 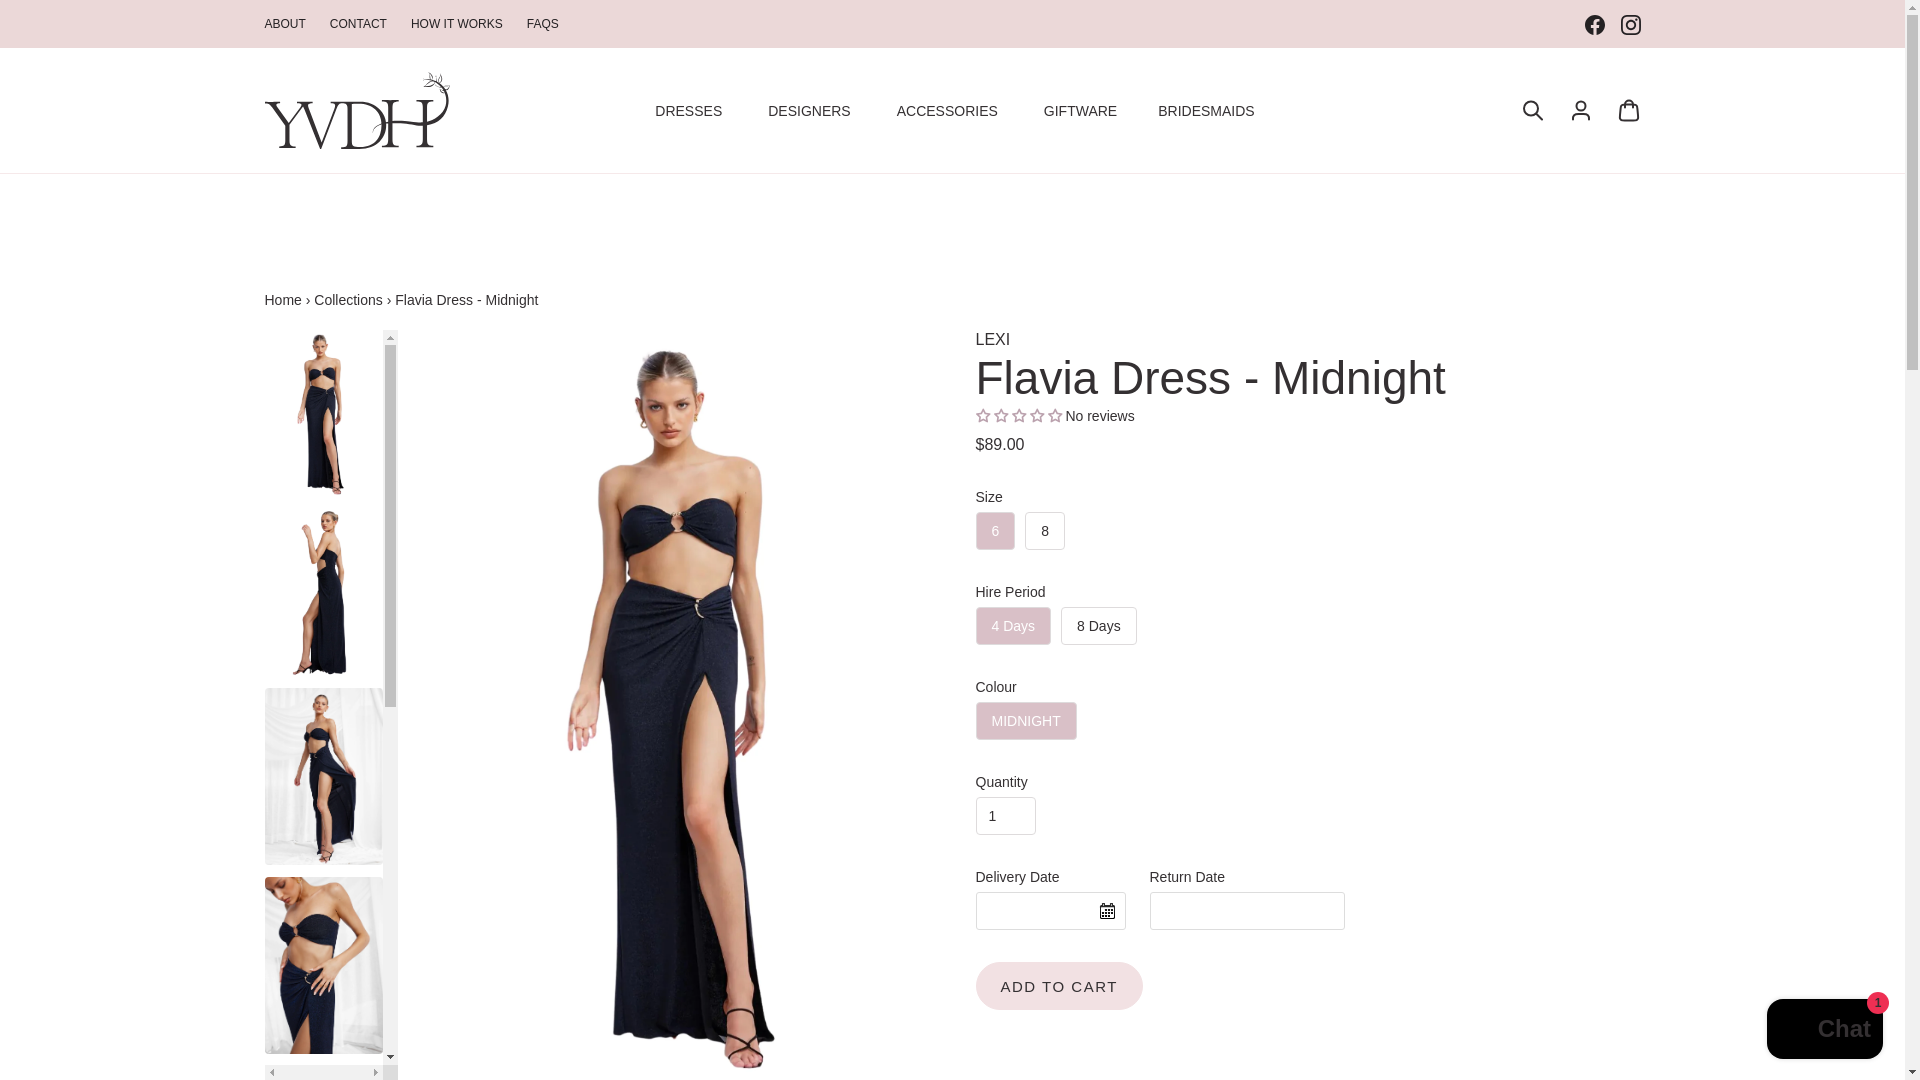 I want to click on HOW IT WORKS, so click(x=456, y=24).